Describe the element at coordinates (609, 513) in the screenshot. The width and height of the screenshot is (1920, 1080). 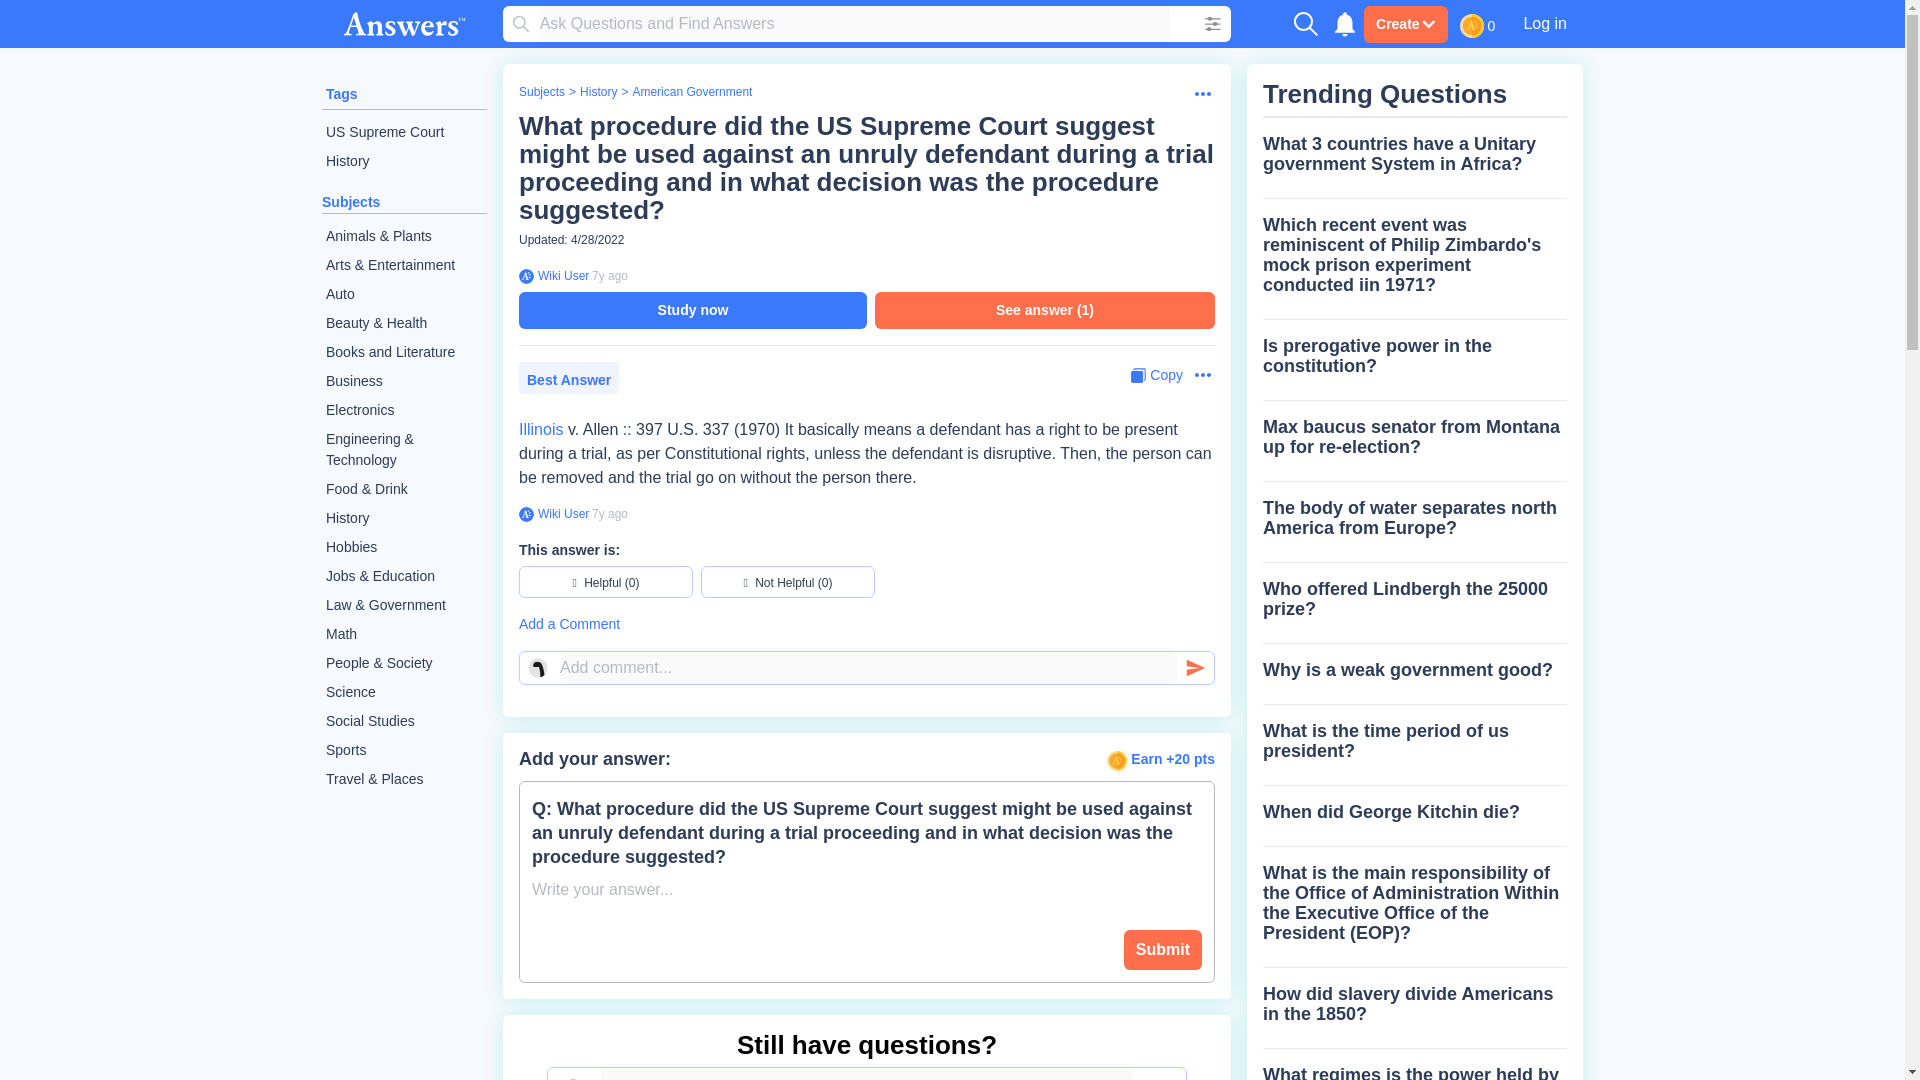
I see `2017-04-18 14:02:46` at that location.